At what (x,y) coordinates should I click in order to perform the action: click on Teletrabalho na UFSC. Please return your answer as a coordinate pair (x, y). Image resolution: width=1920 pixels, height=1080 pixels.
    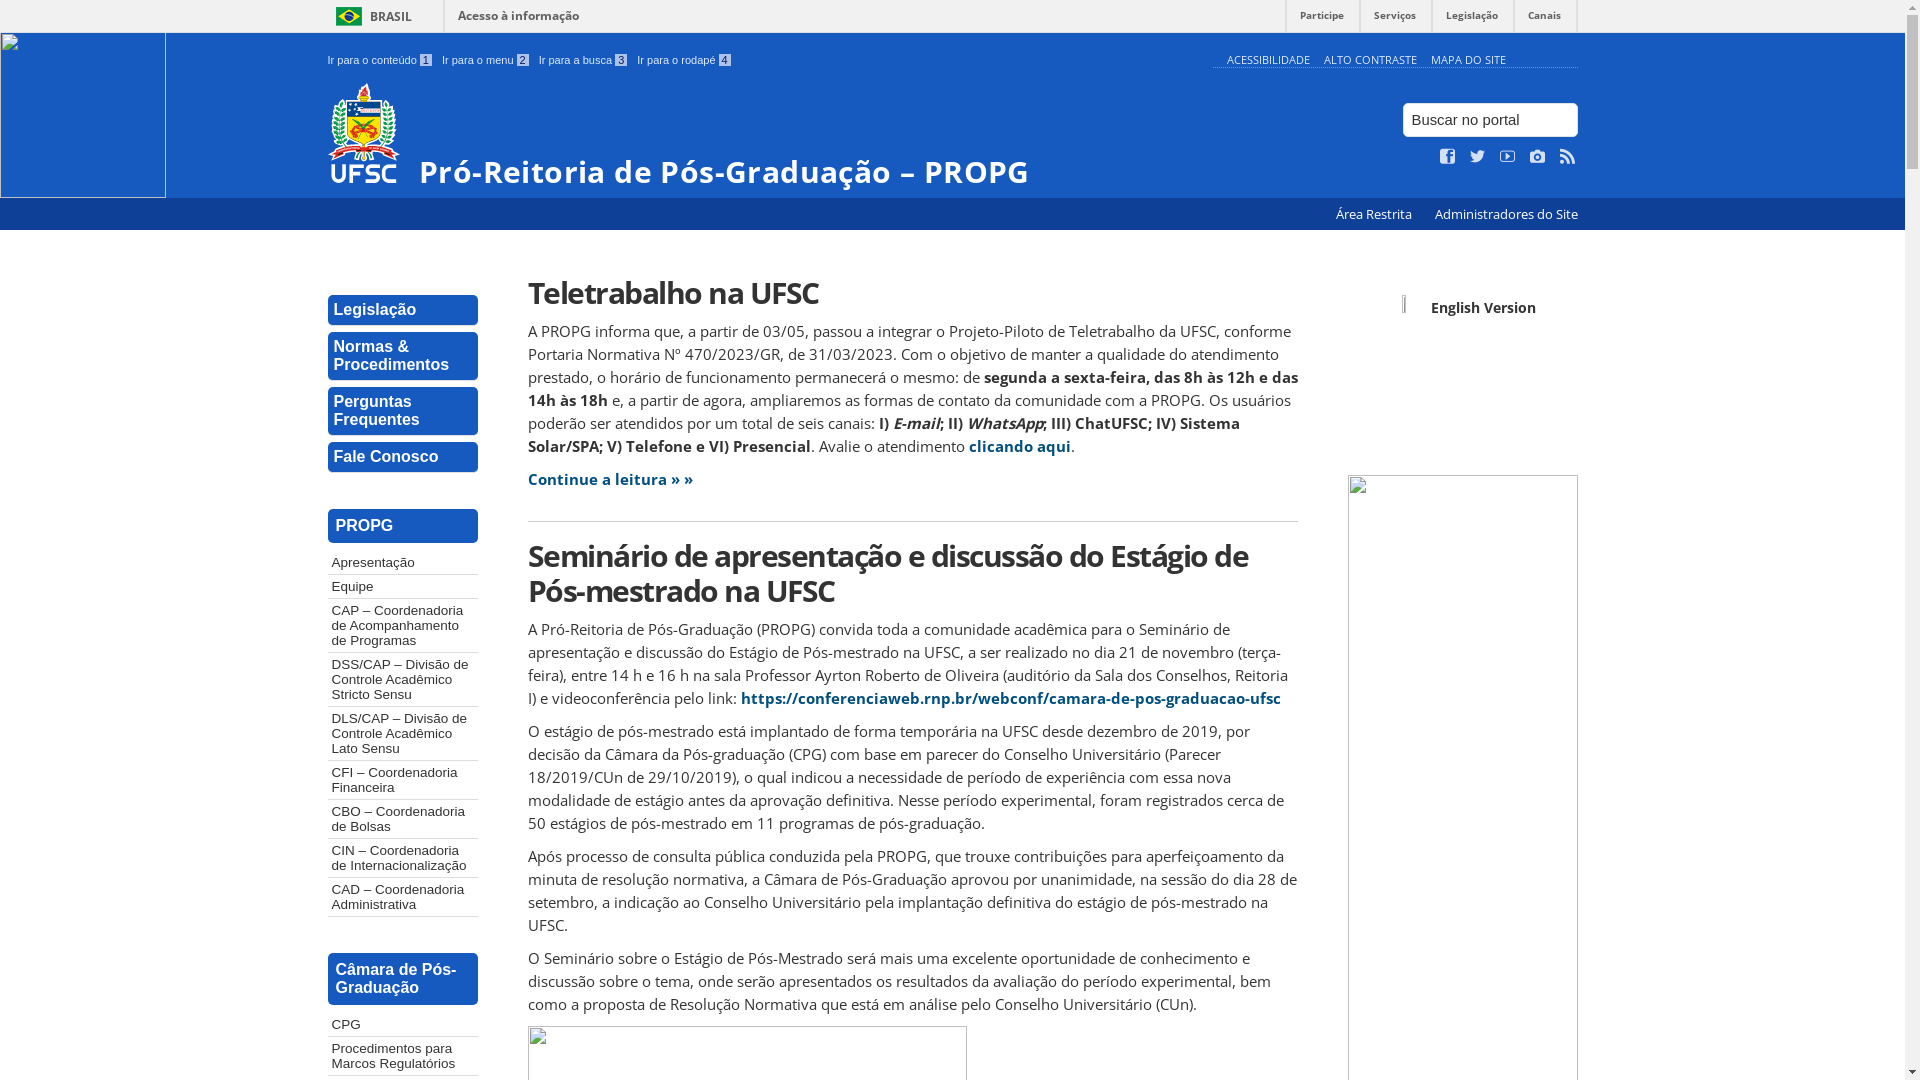
    Looking at the image, I should click on (913, 292).